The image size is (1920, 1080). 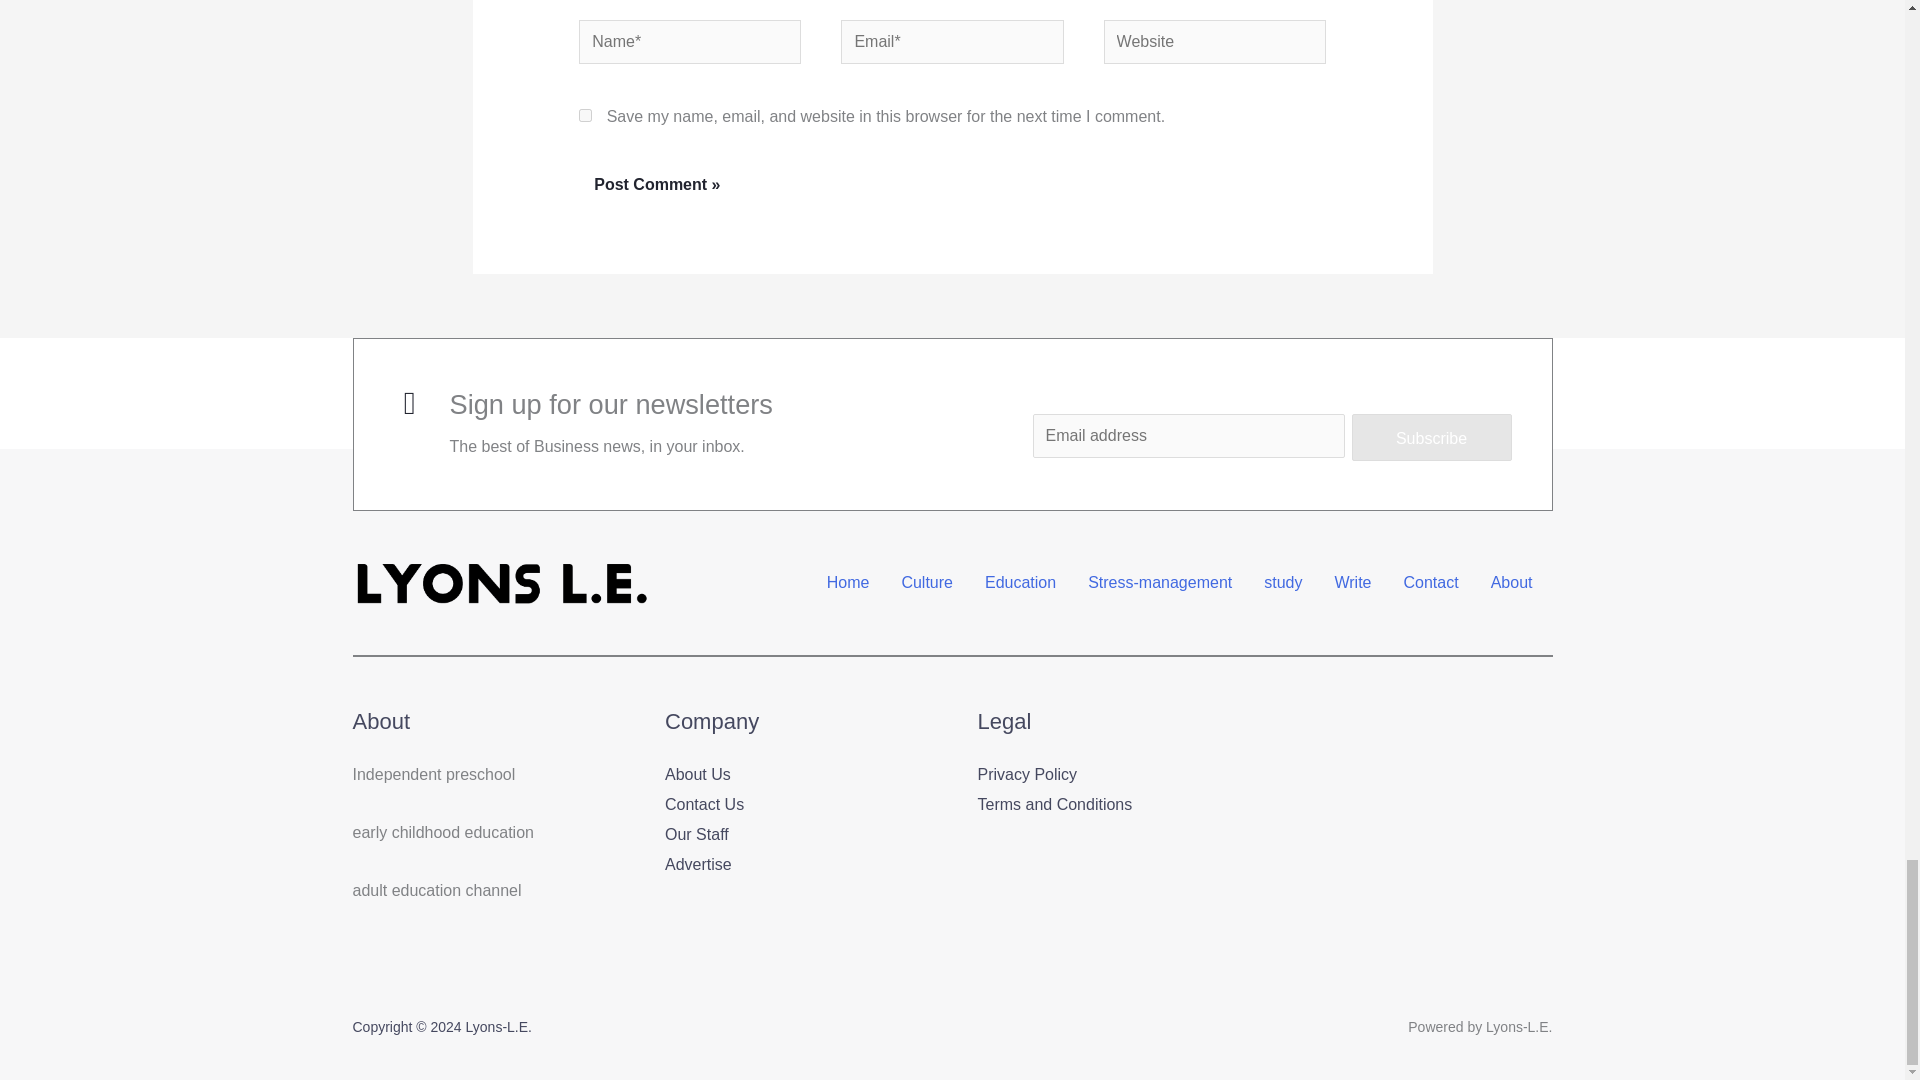 I want to click on About, so click(x=1512, y=582).